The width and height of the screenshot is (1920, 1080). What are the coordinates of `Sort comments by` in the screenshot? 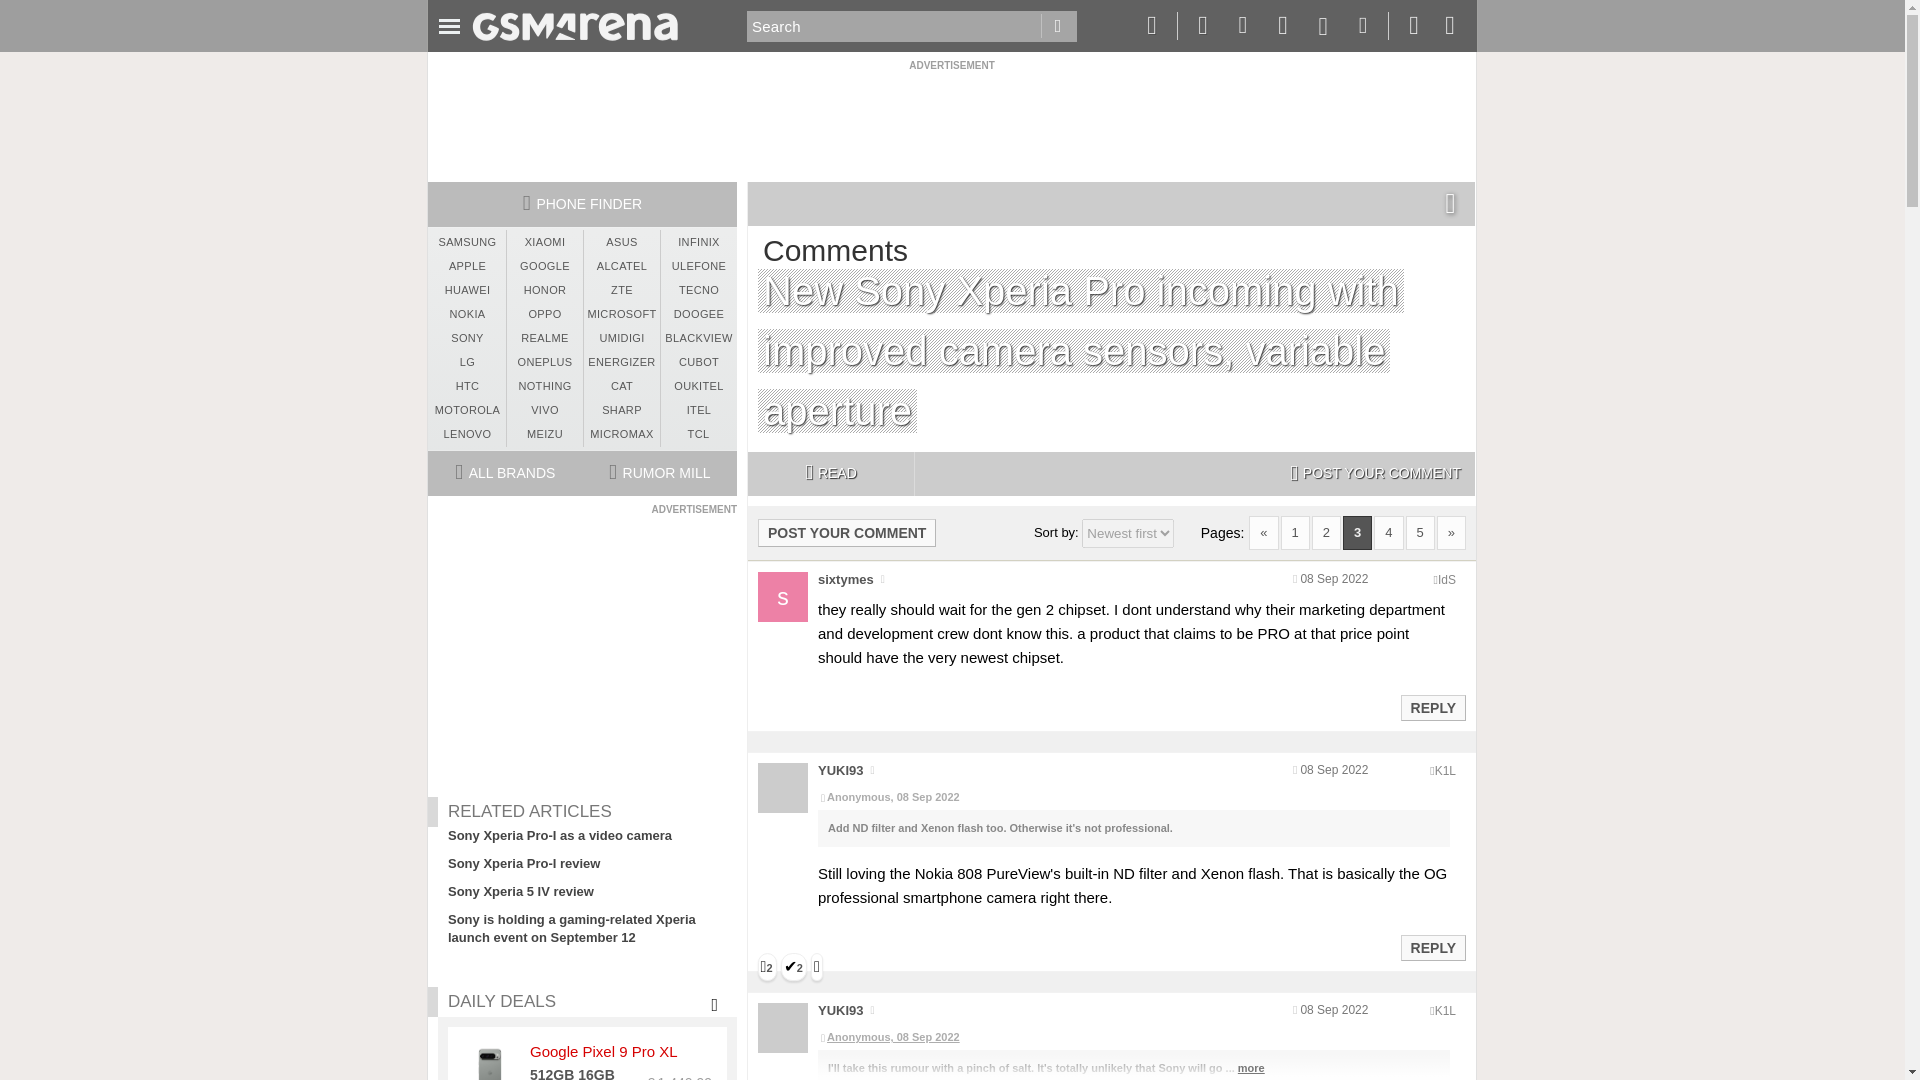 It's located at (1128, 533).